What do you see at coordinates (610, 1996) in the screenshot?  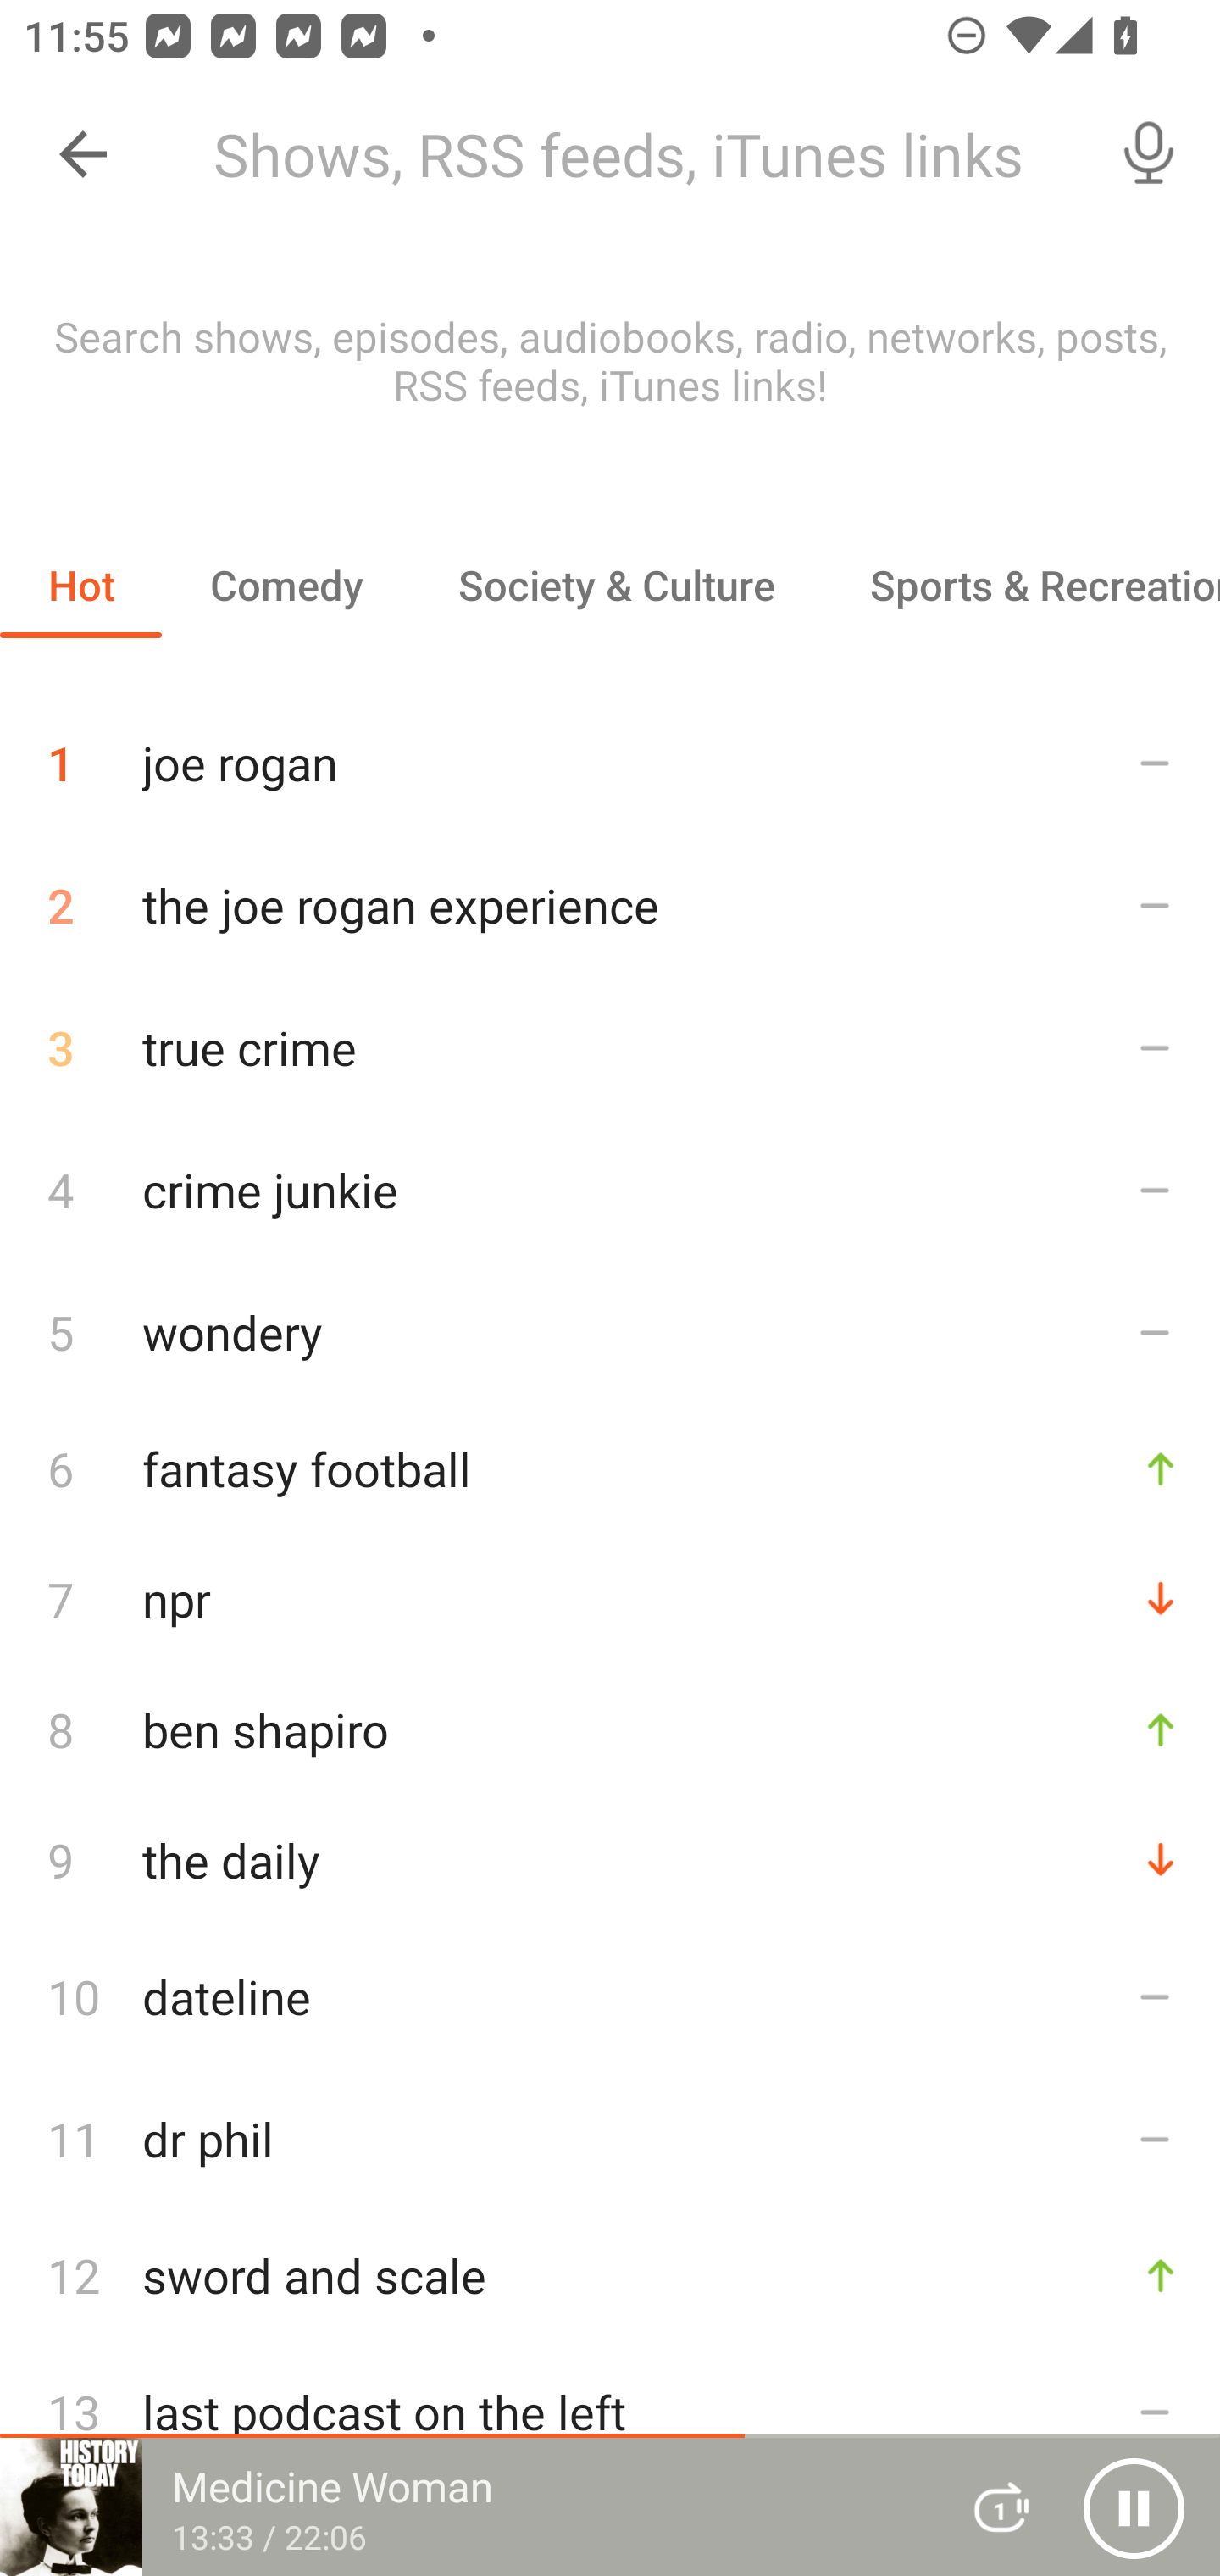 I see `10 dateline` at bounding box center [610, 1996].